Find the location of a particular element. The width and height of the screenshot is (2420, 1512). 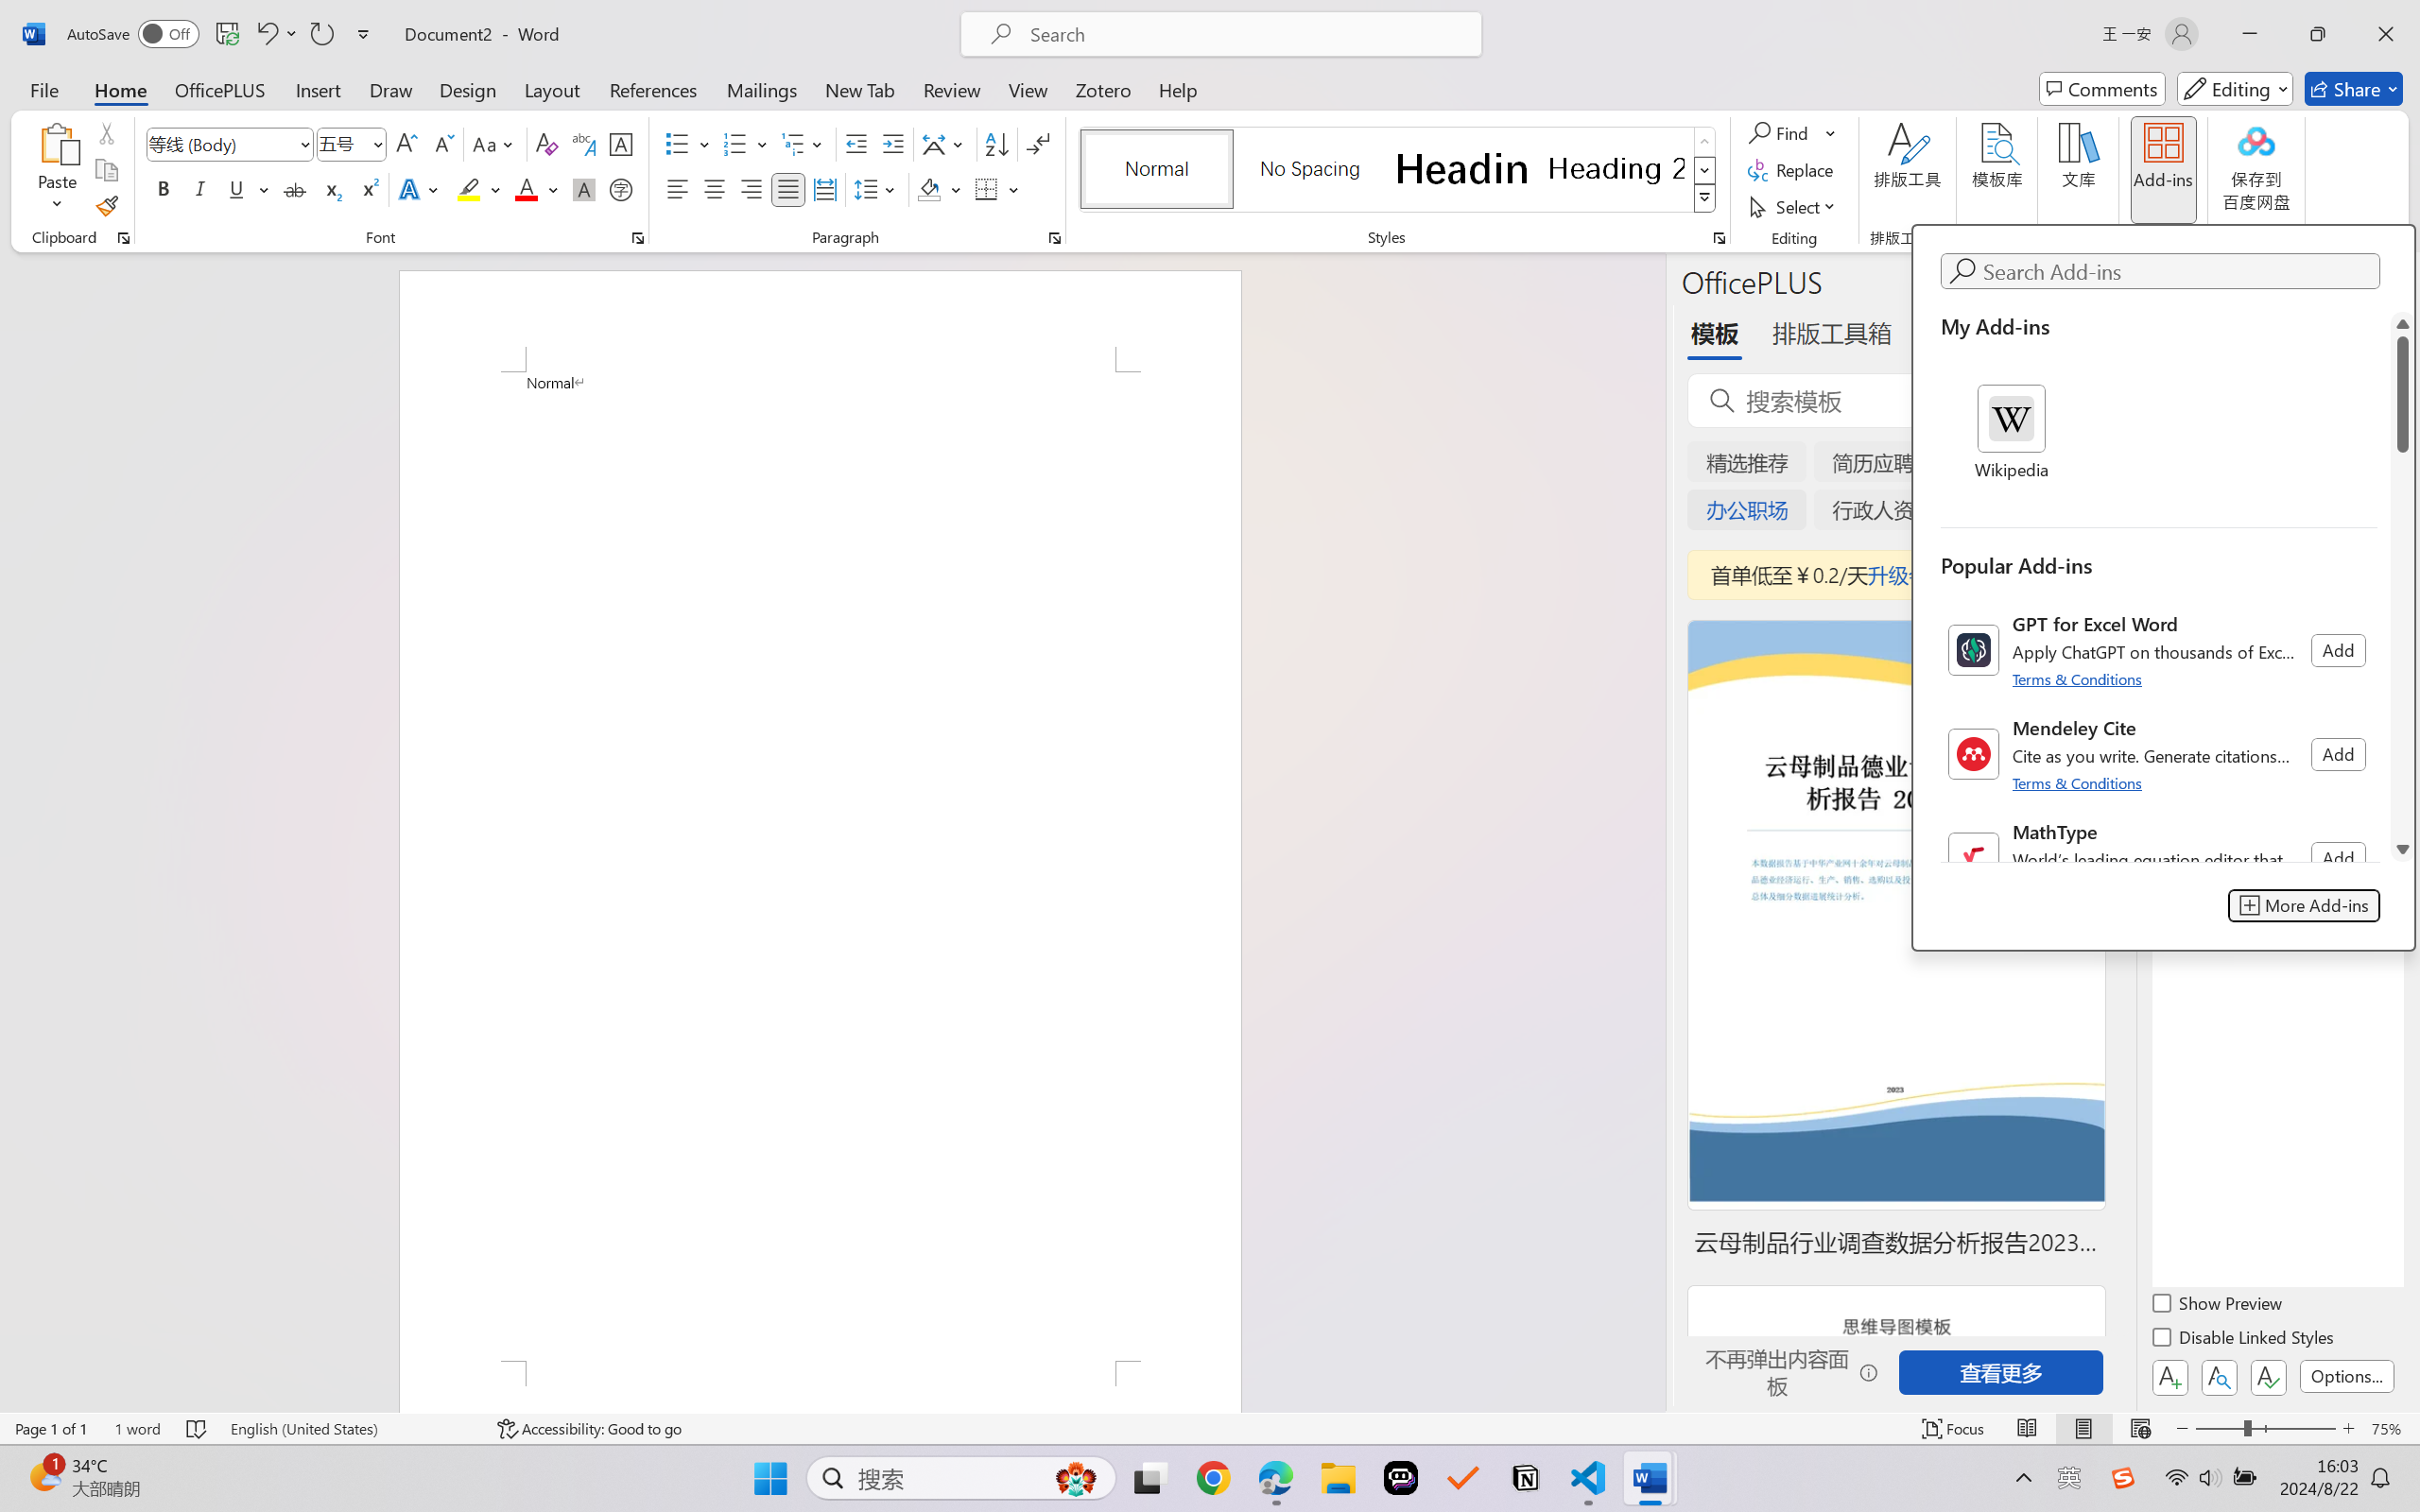

Distributed is located at coordinates (824, 189).